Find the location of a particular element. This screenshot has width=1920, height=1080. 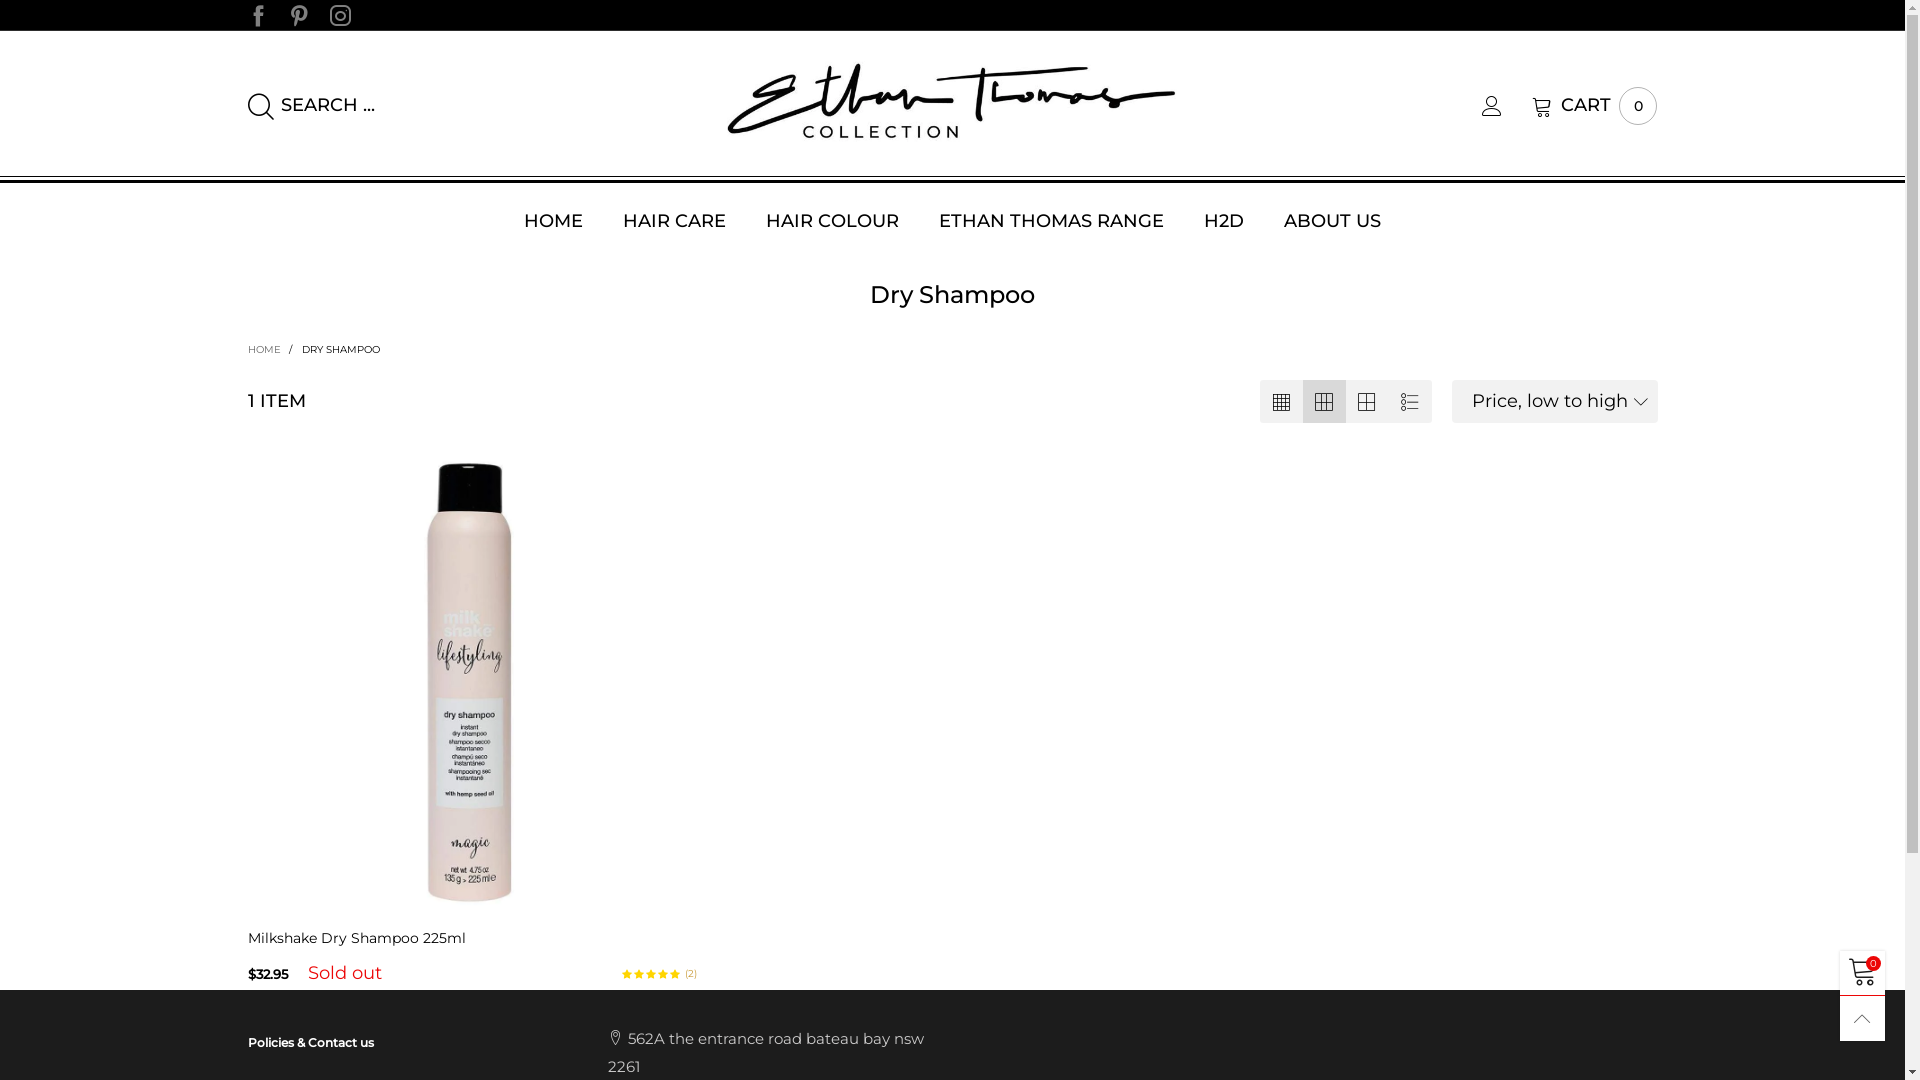

HAIR CARE is located at coordinates (674, 222).